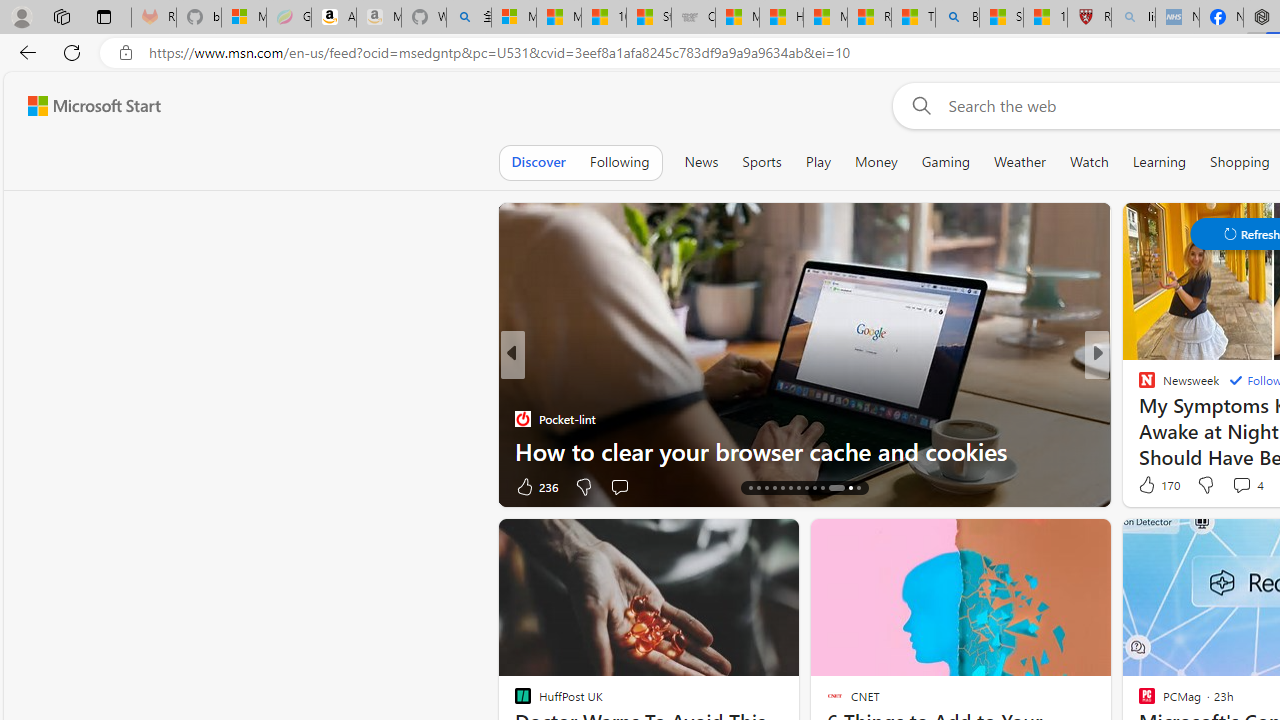 This screenshot has width=1280, height=720. I want to click on AutomationID: tab-20, so click(798, 488).